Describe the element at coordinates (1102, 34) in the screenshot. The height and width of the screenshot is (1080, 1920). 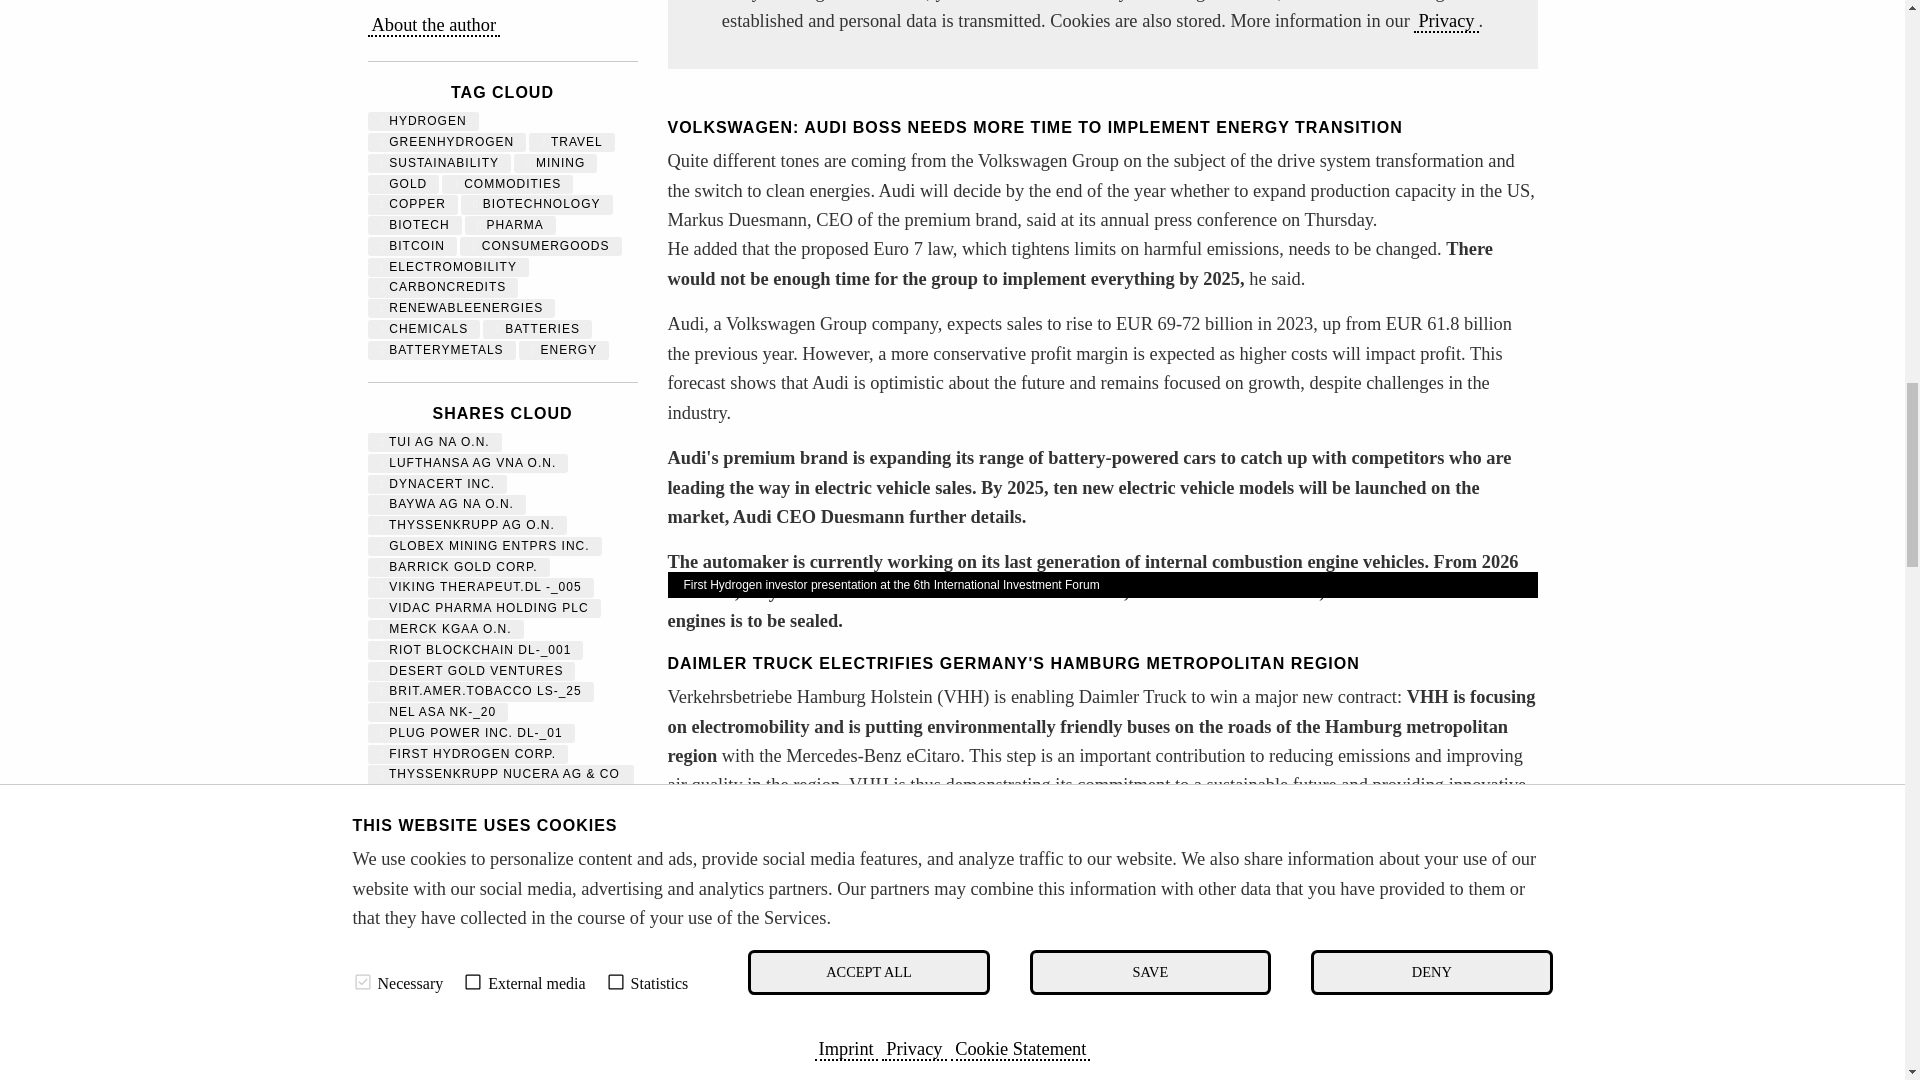
I see `youtube` at that location.